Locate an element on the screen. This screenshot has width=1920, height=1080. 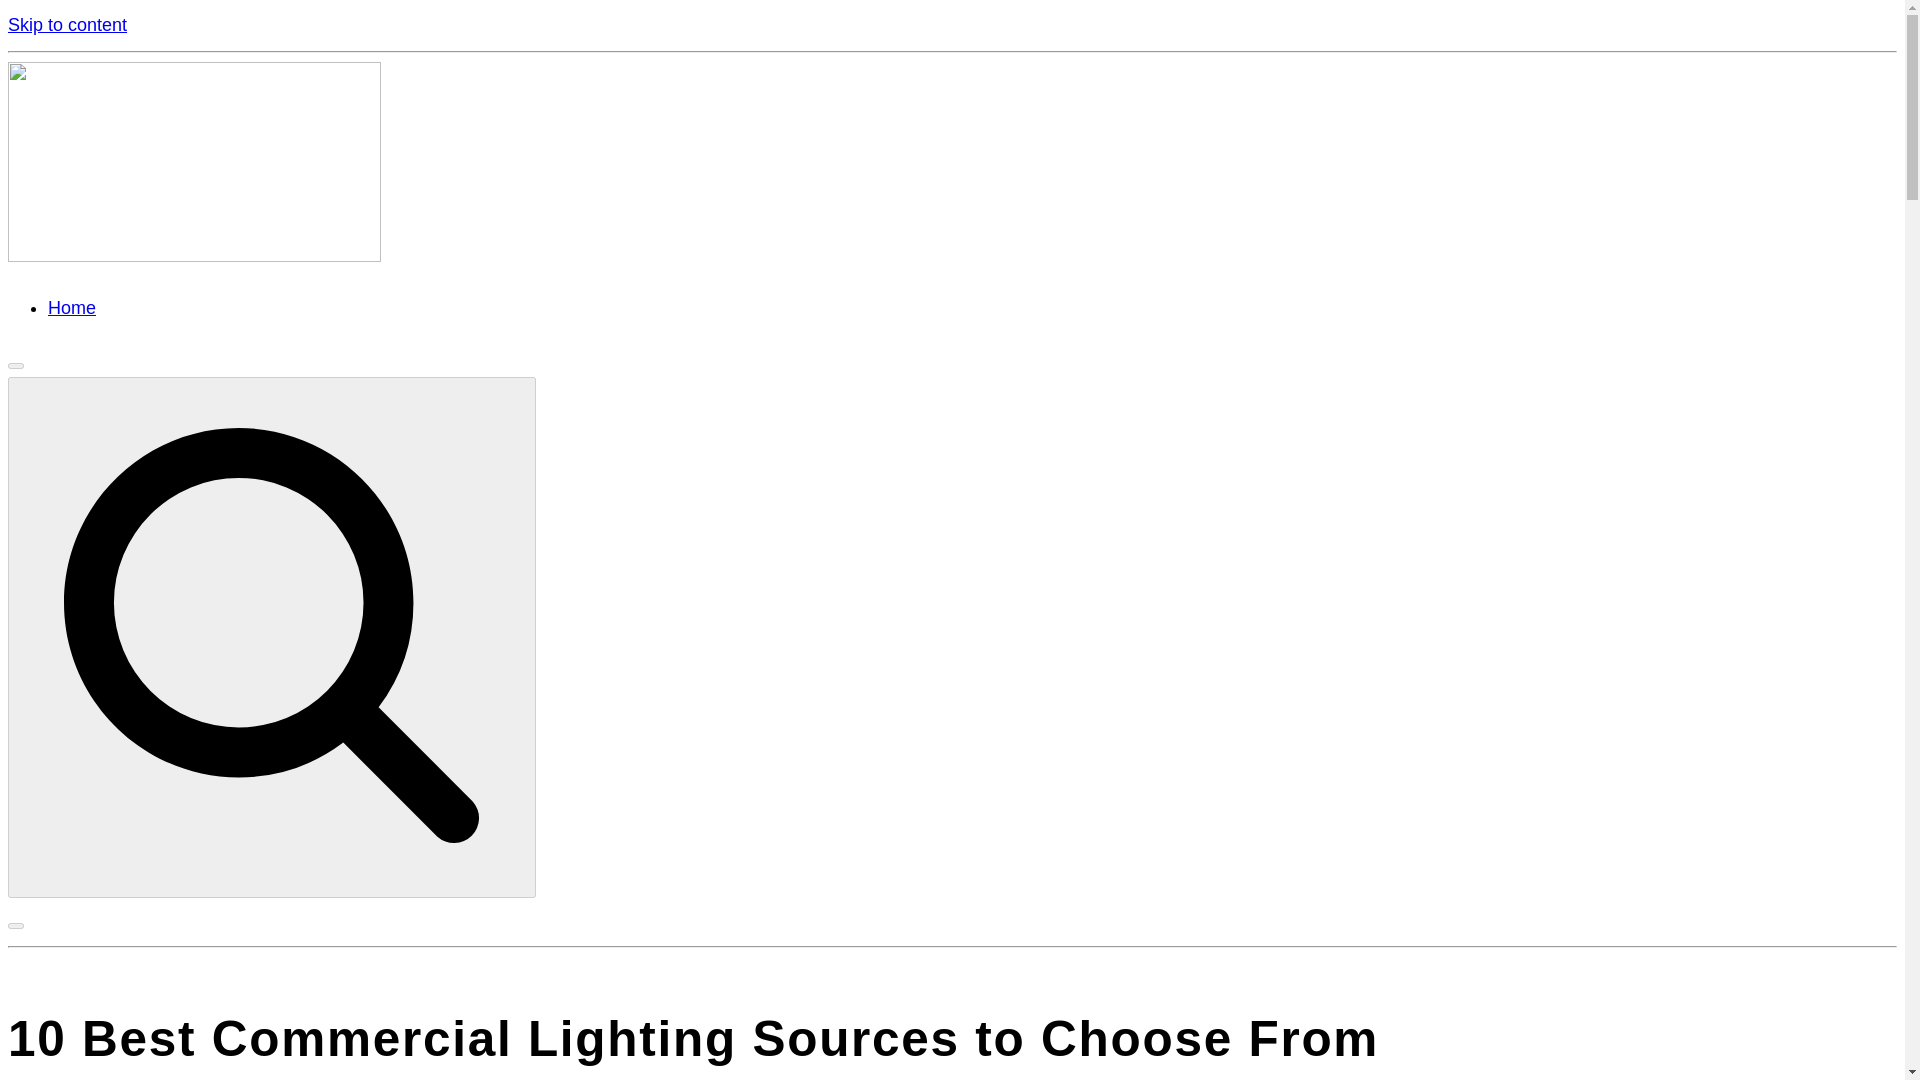
Skip to content is located at coordinates (66, 24).